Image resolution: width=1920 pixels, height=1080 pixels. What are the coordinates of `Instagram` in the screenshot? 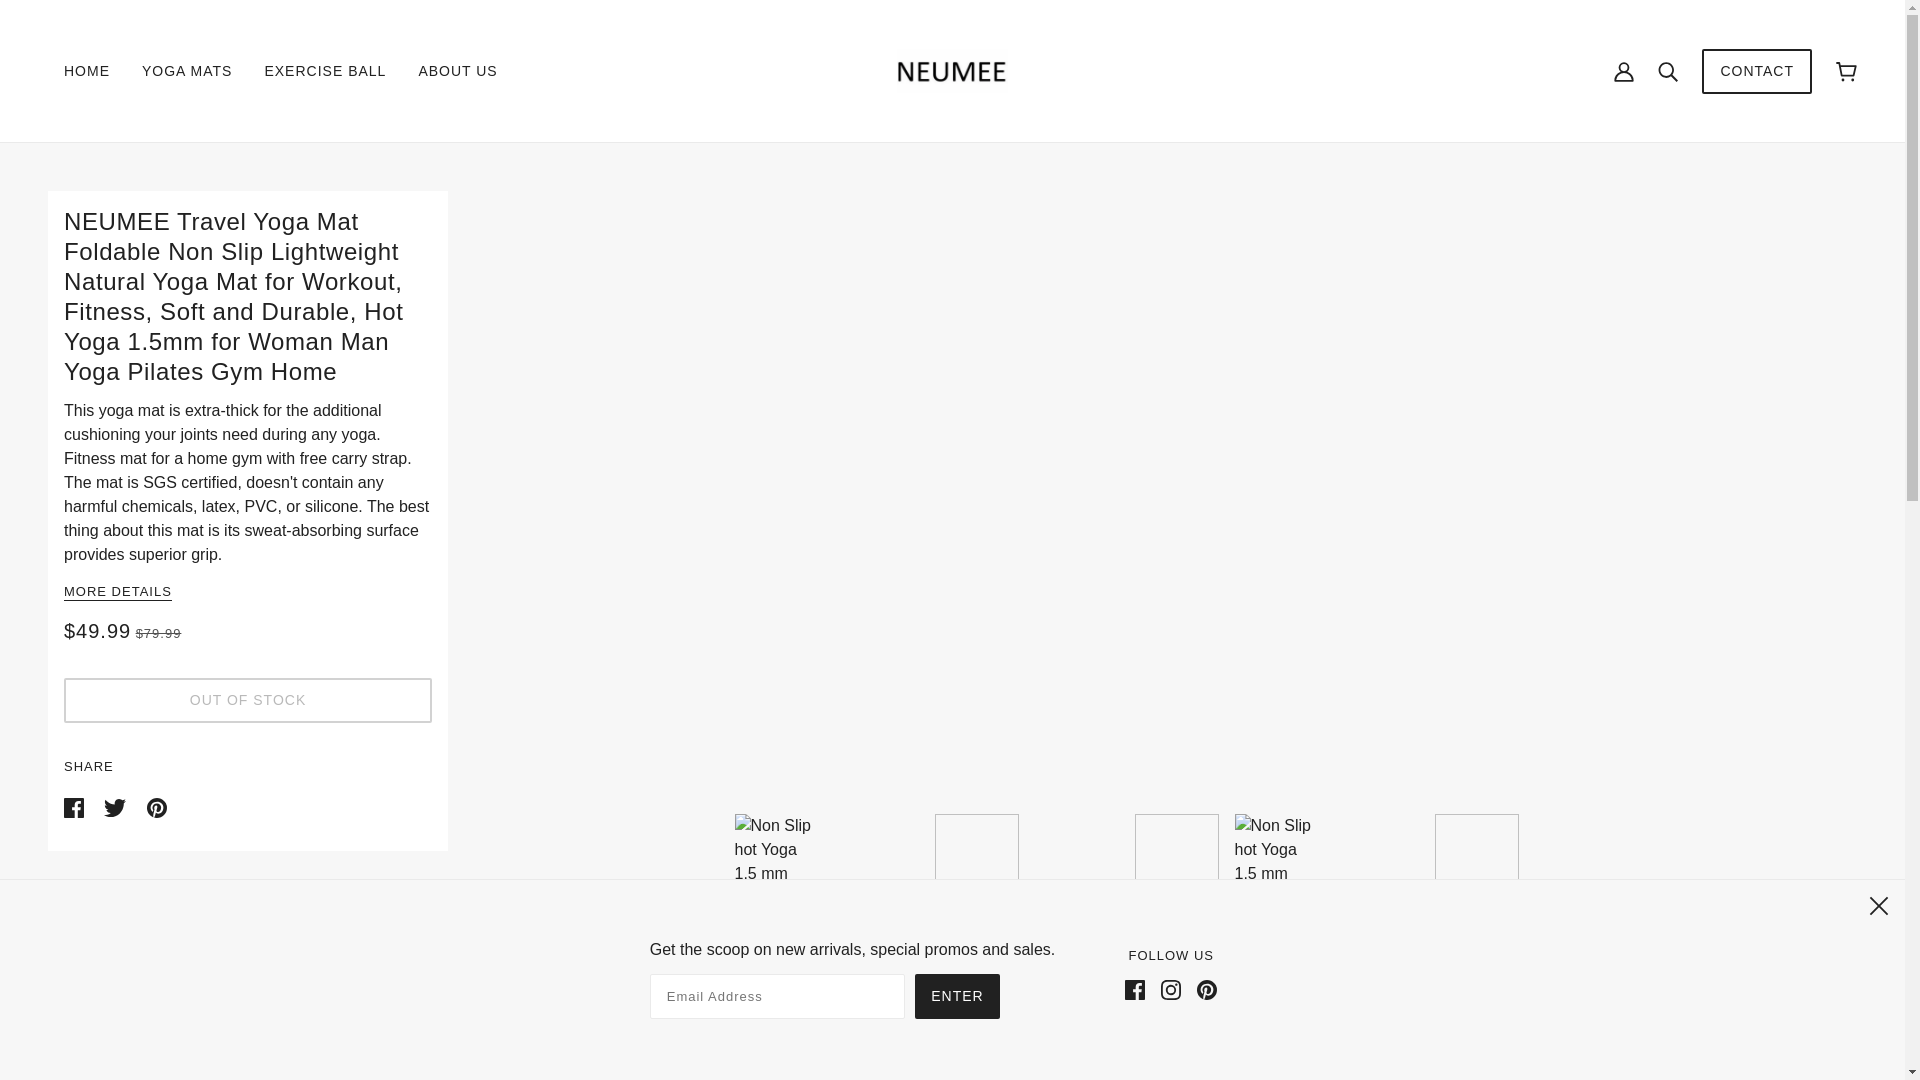 It's located at (1170, 988).